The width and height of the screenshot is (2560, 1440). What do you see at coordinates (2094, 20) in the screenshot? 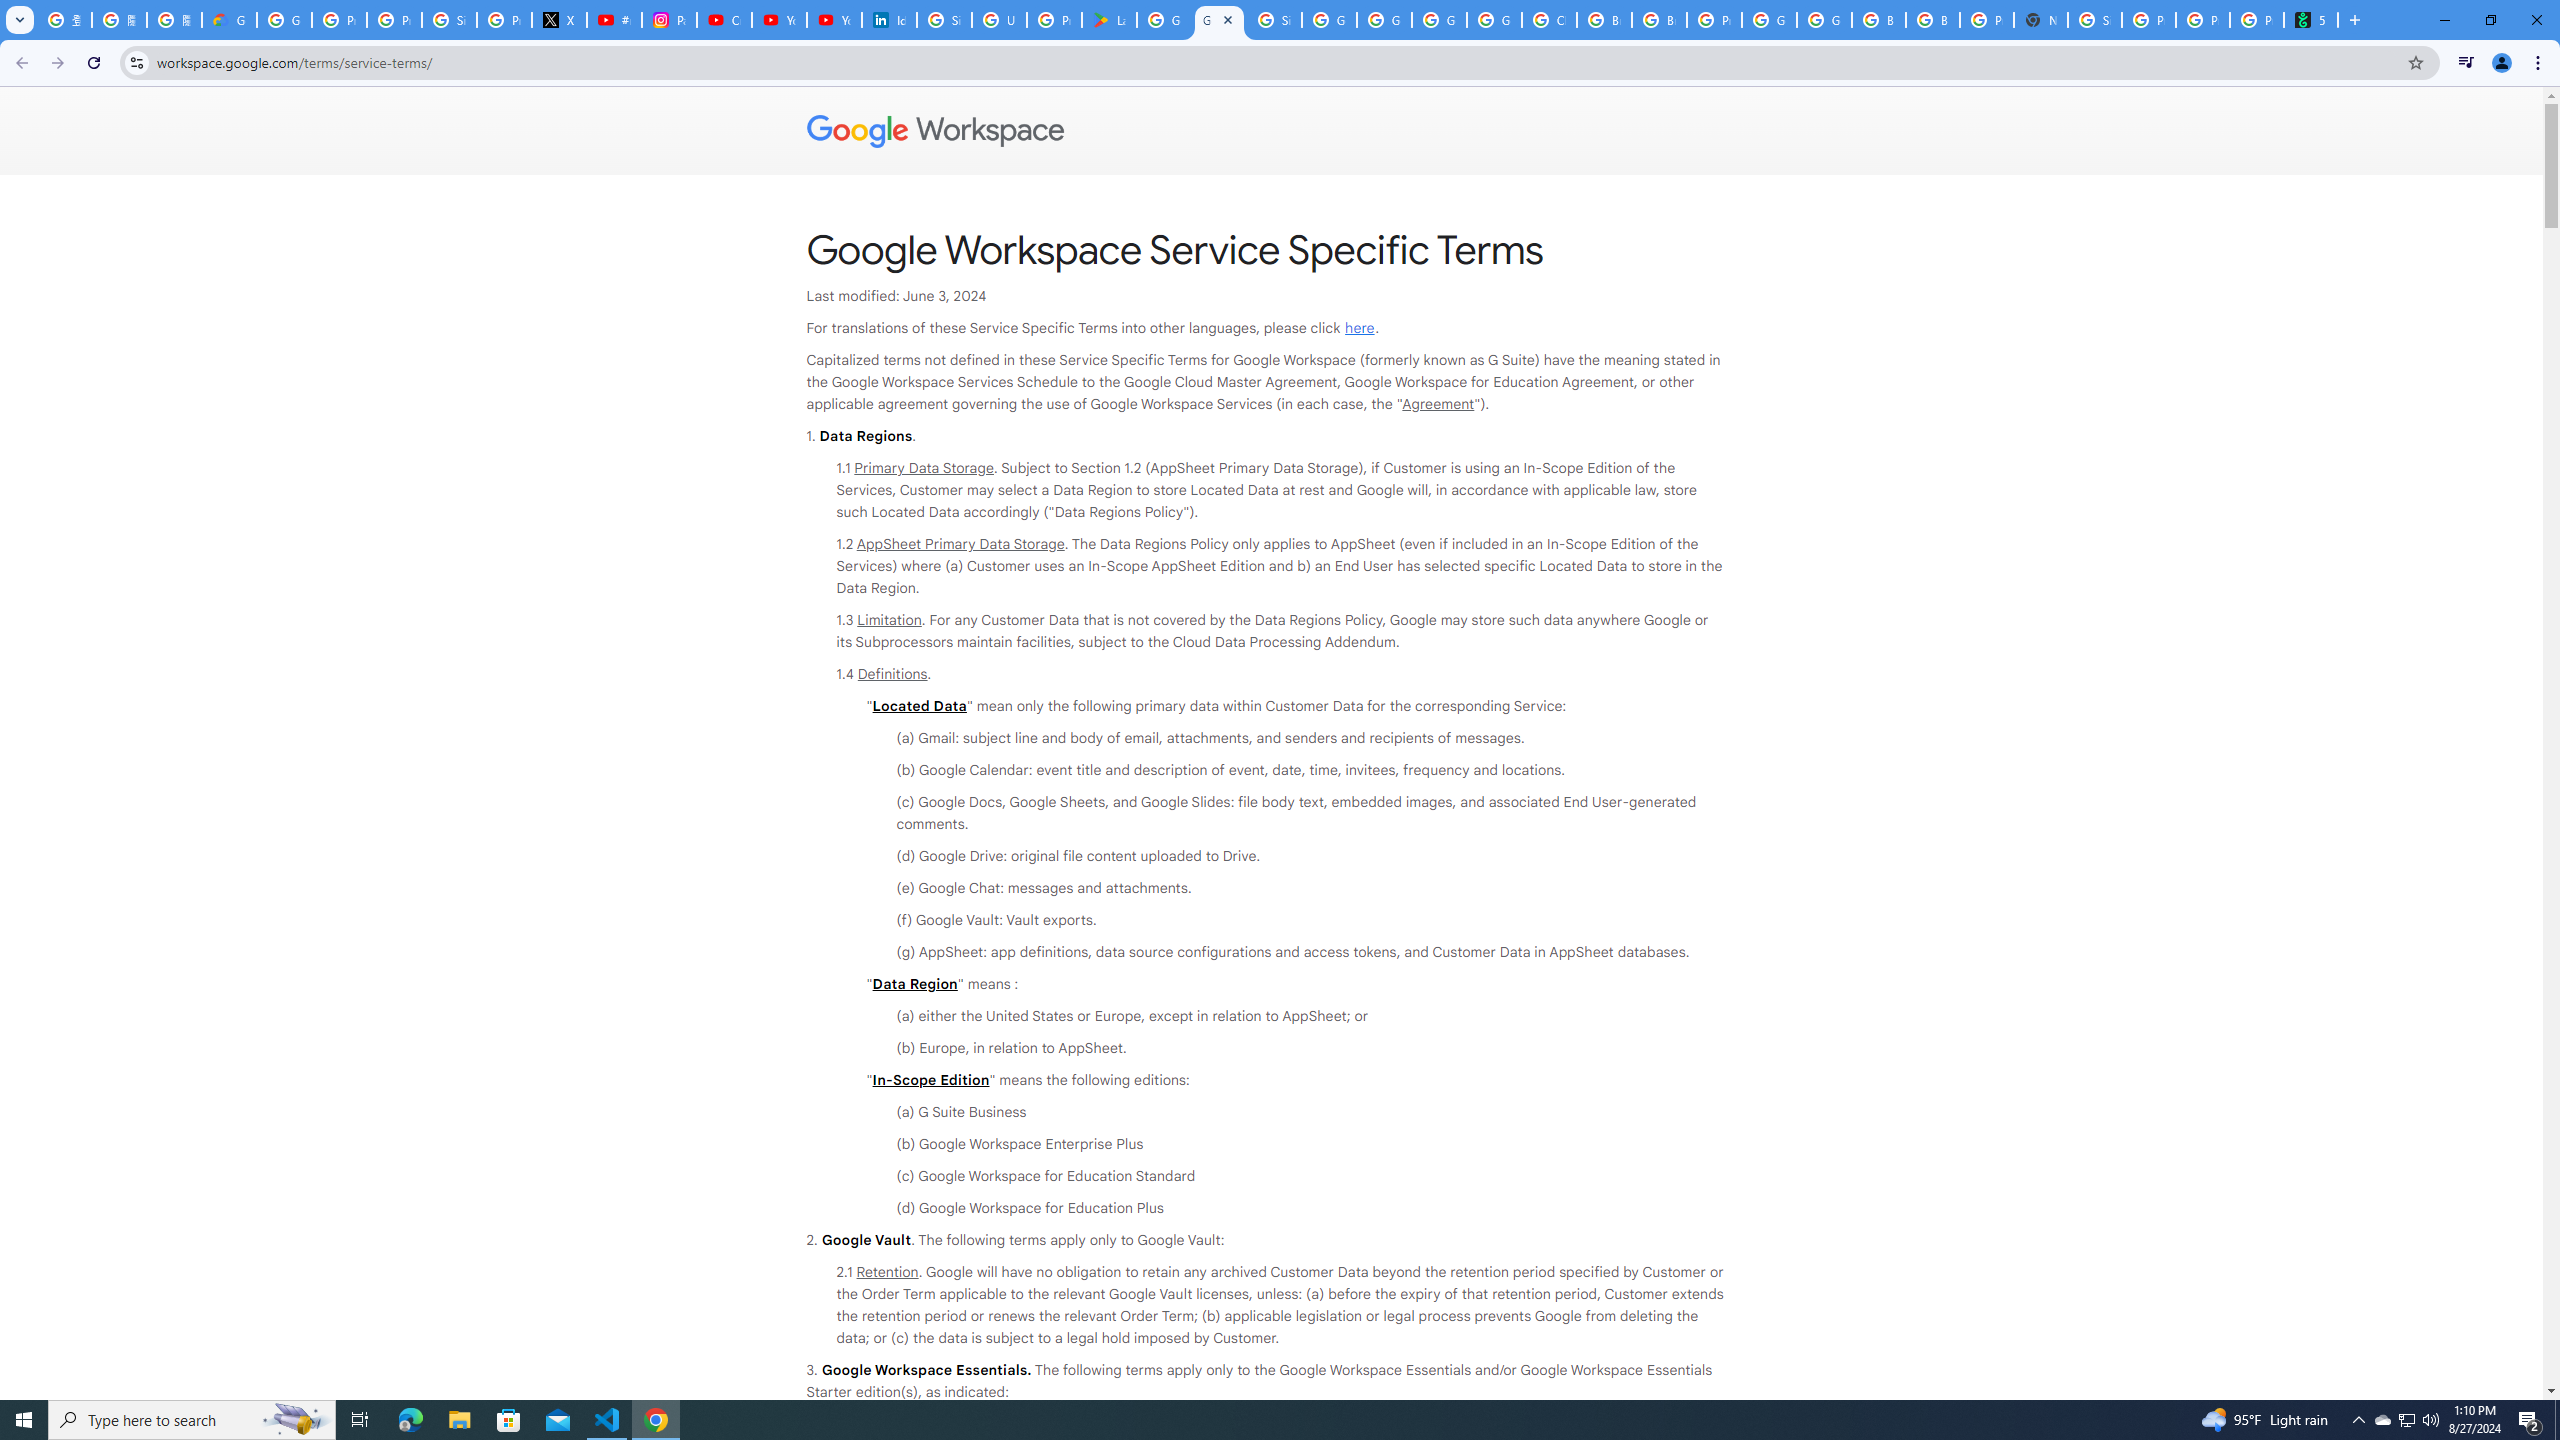
I see `Sign in - Google Accounts` at bounding box center [2094, 20].